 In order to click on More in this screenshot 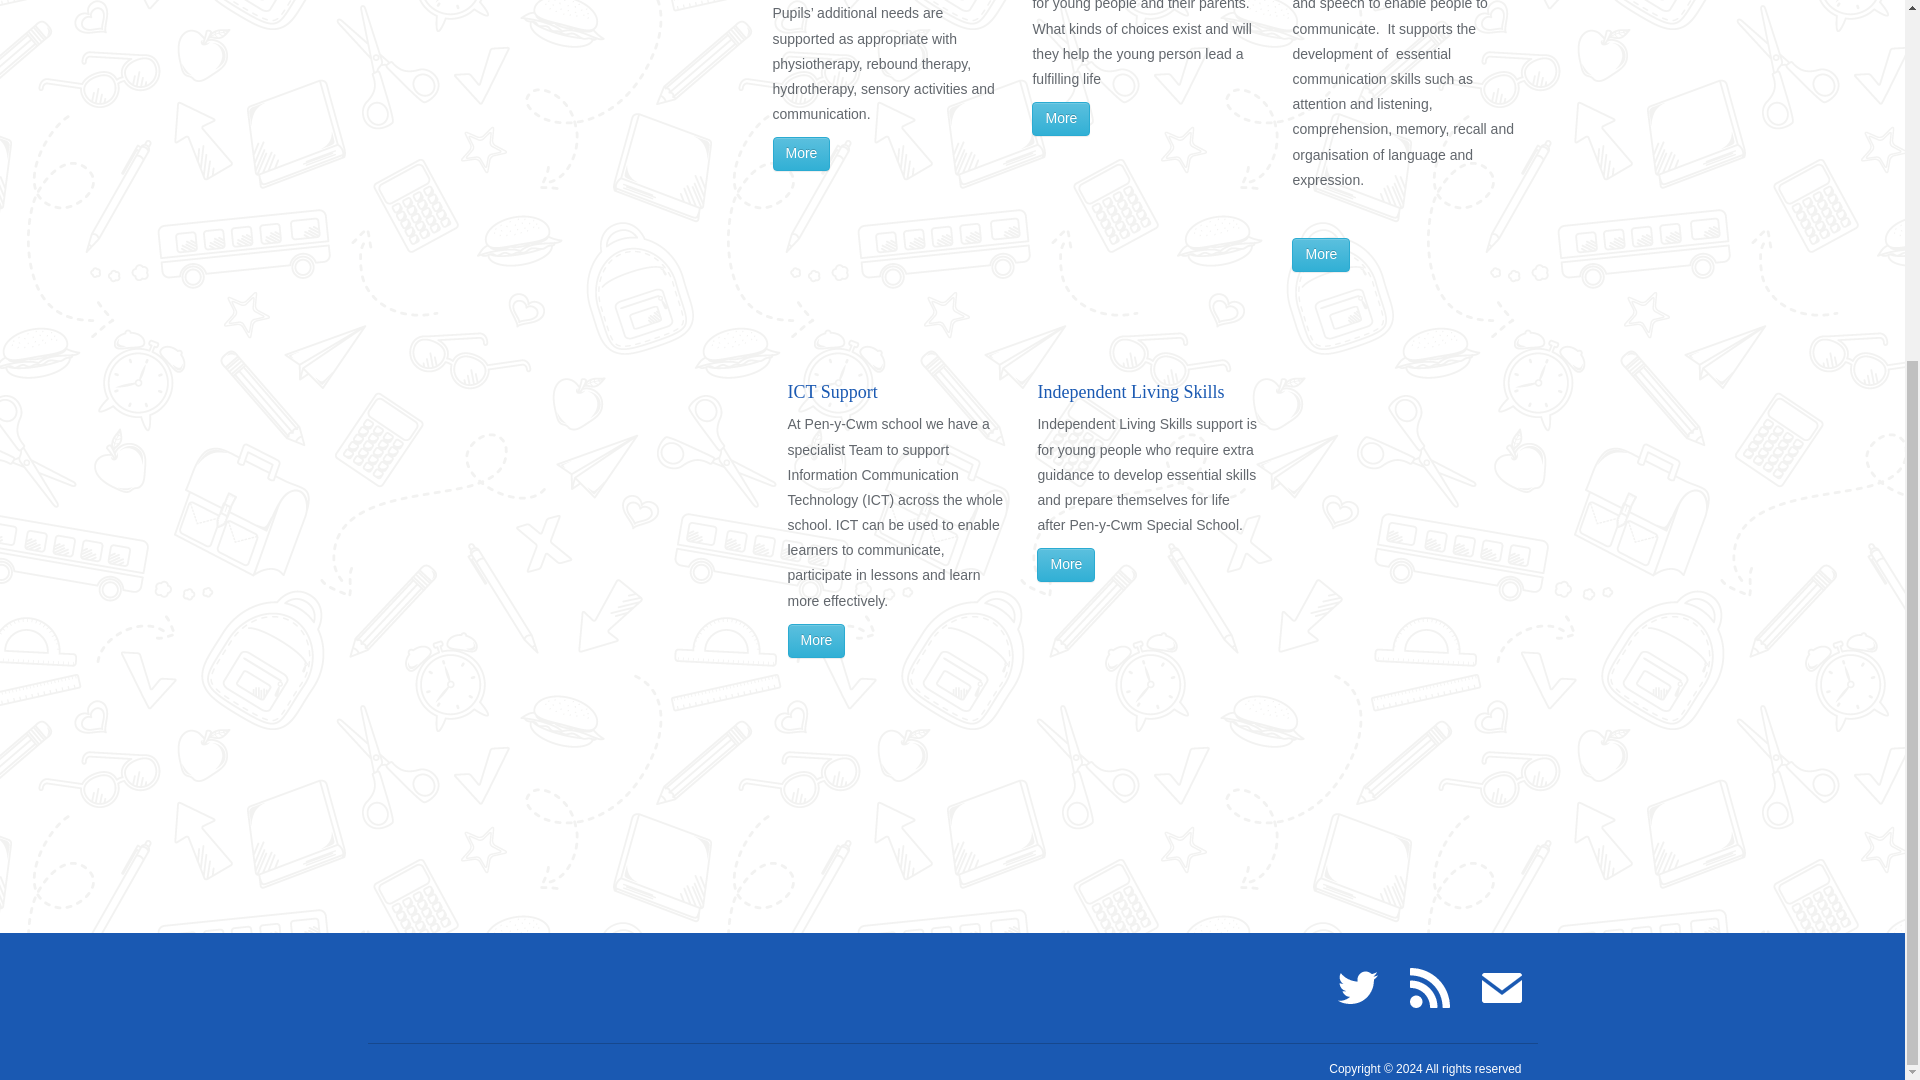, I will do `click(800, 154)`.